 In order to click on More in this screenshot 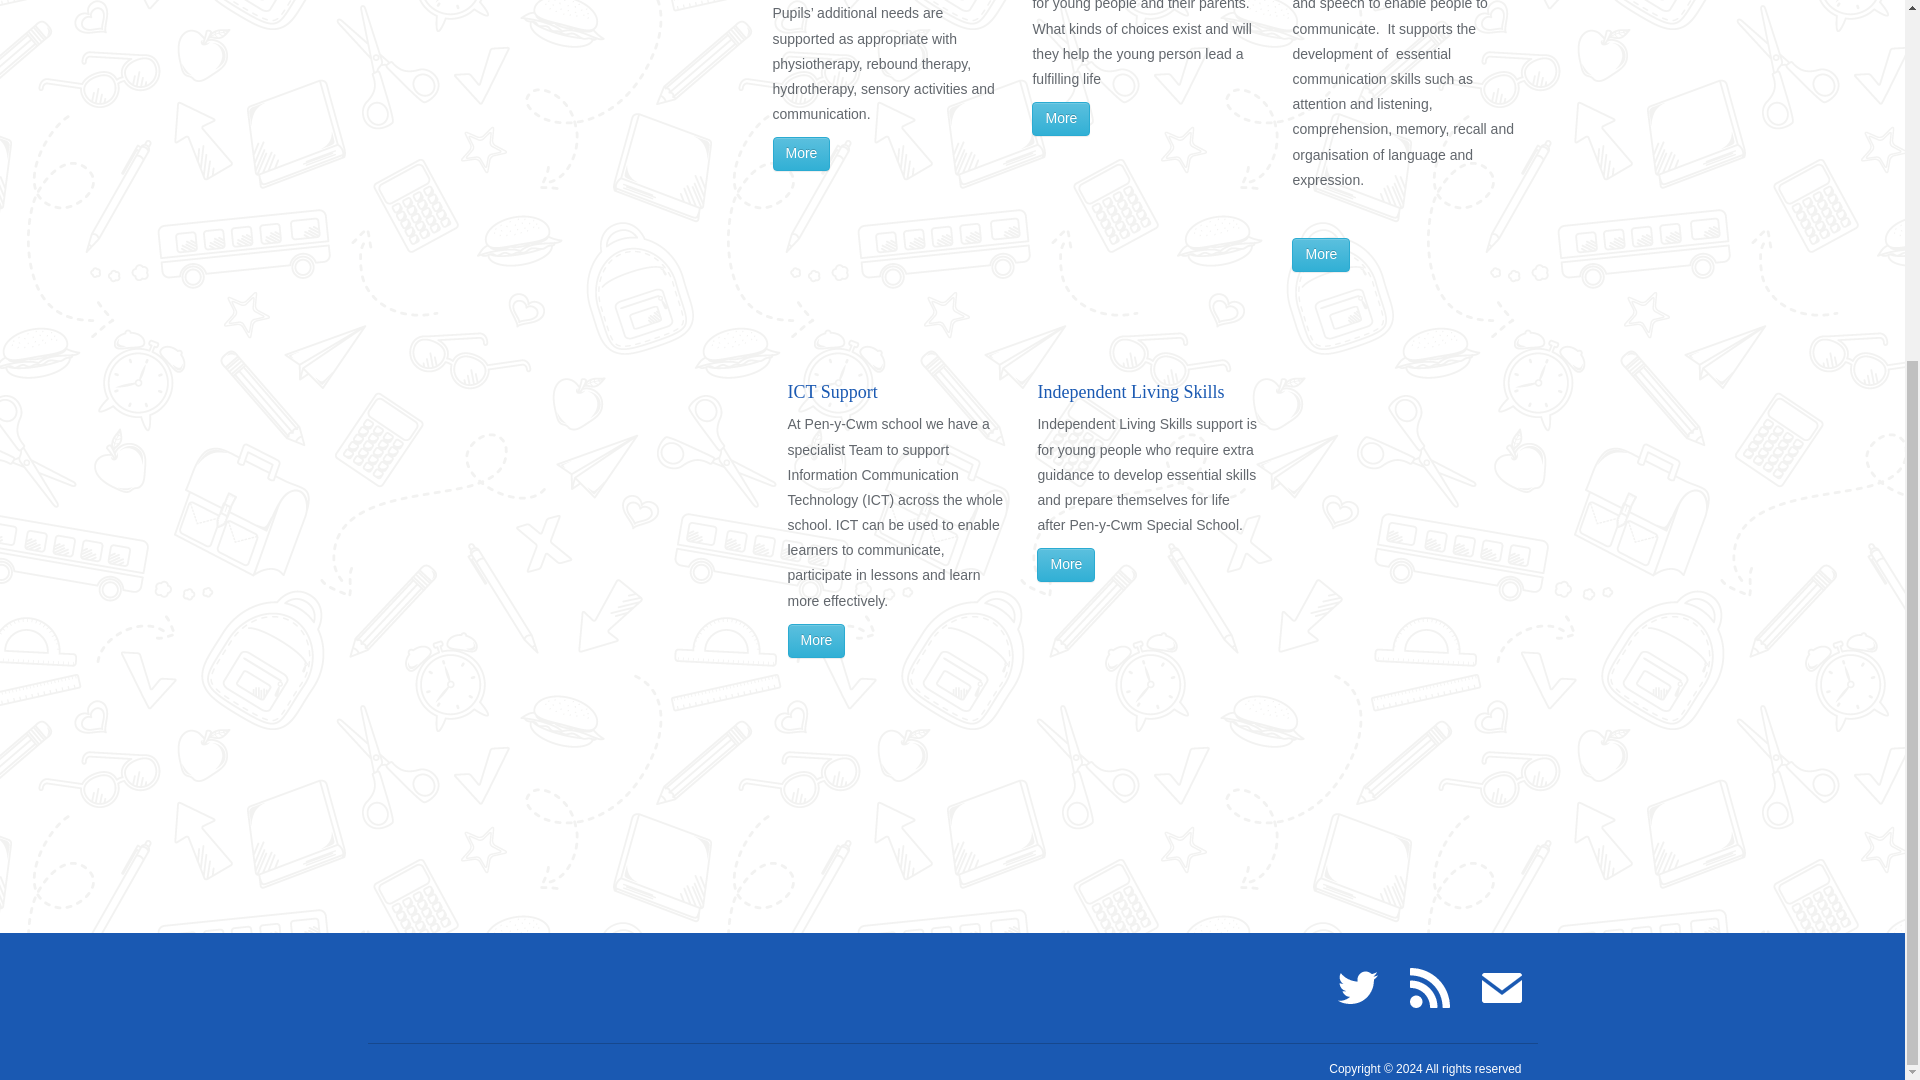, I will do `click(800, 154)`.